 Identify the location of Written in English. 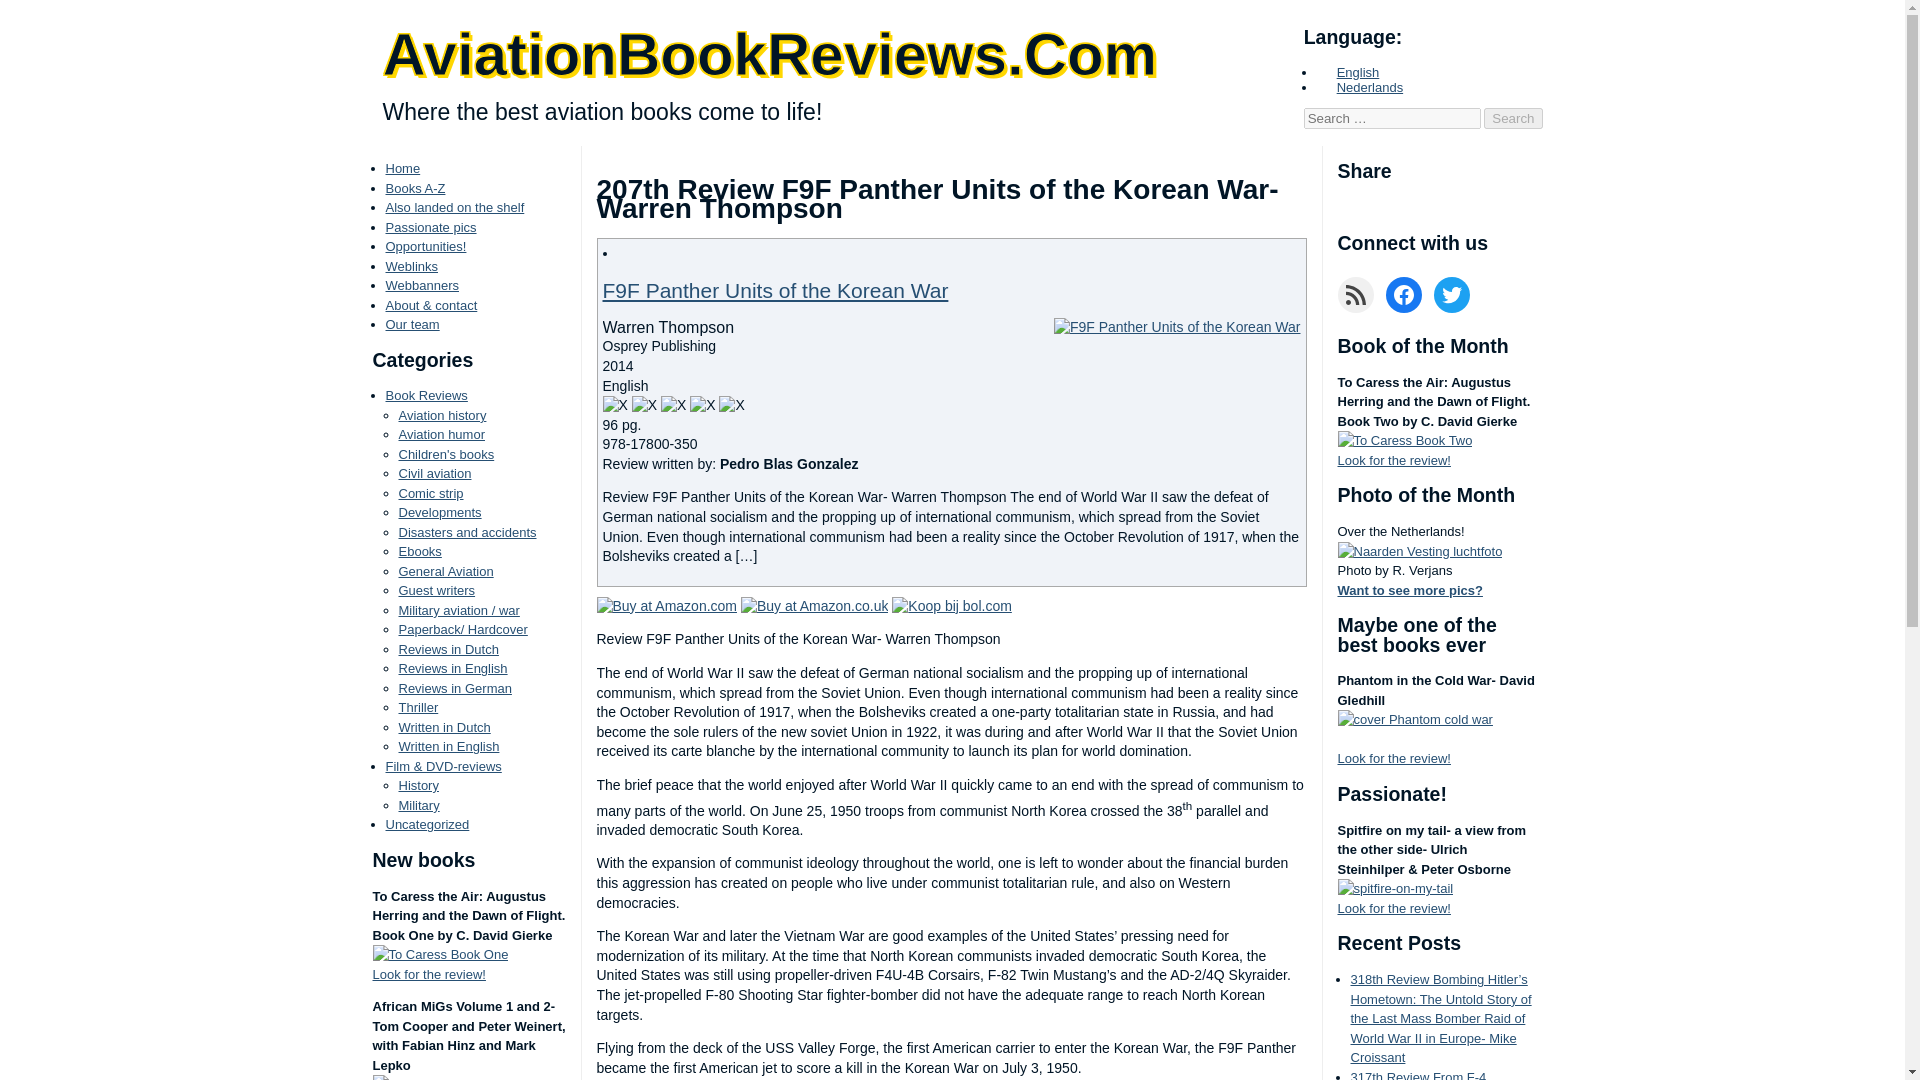
(448, 746).